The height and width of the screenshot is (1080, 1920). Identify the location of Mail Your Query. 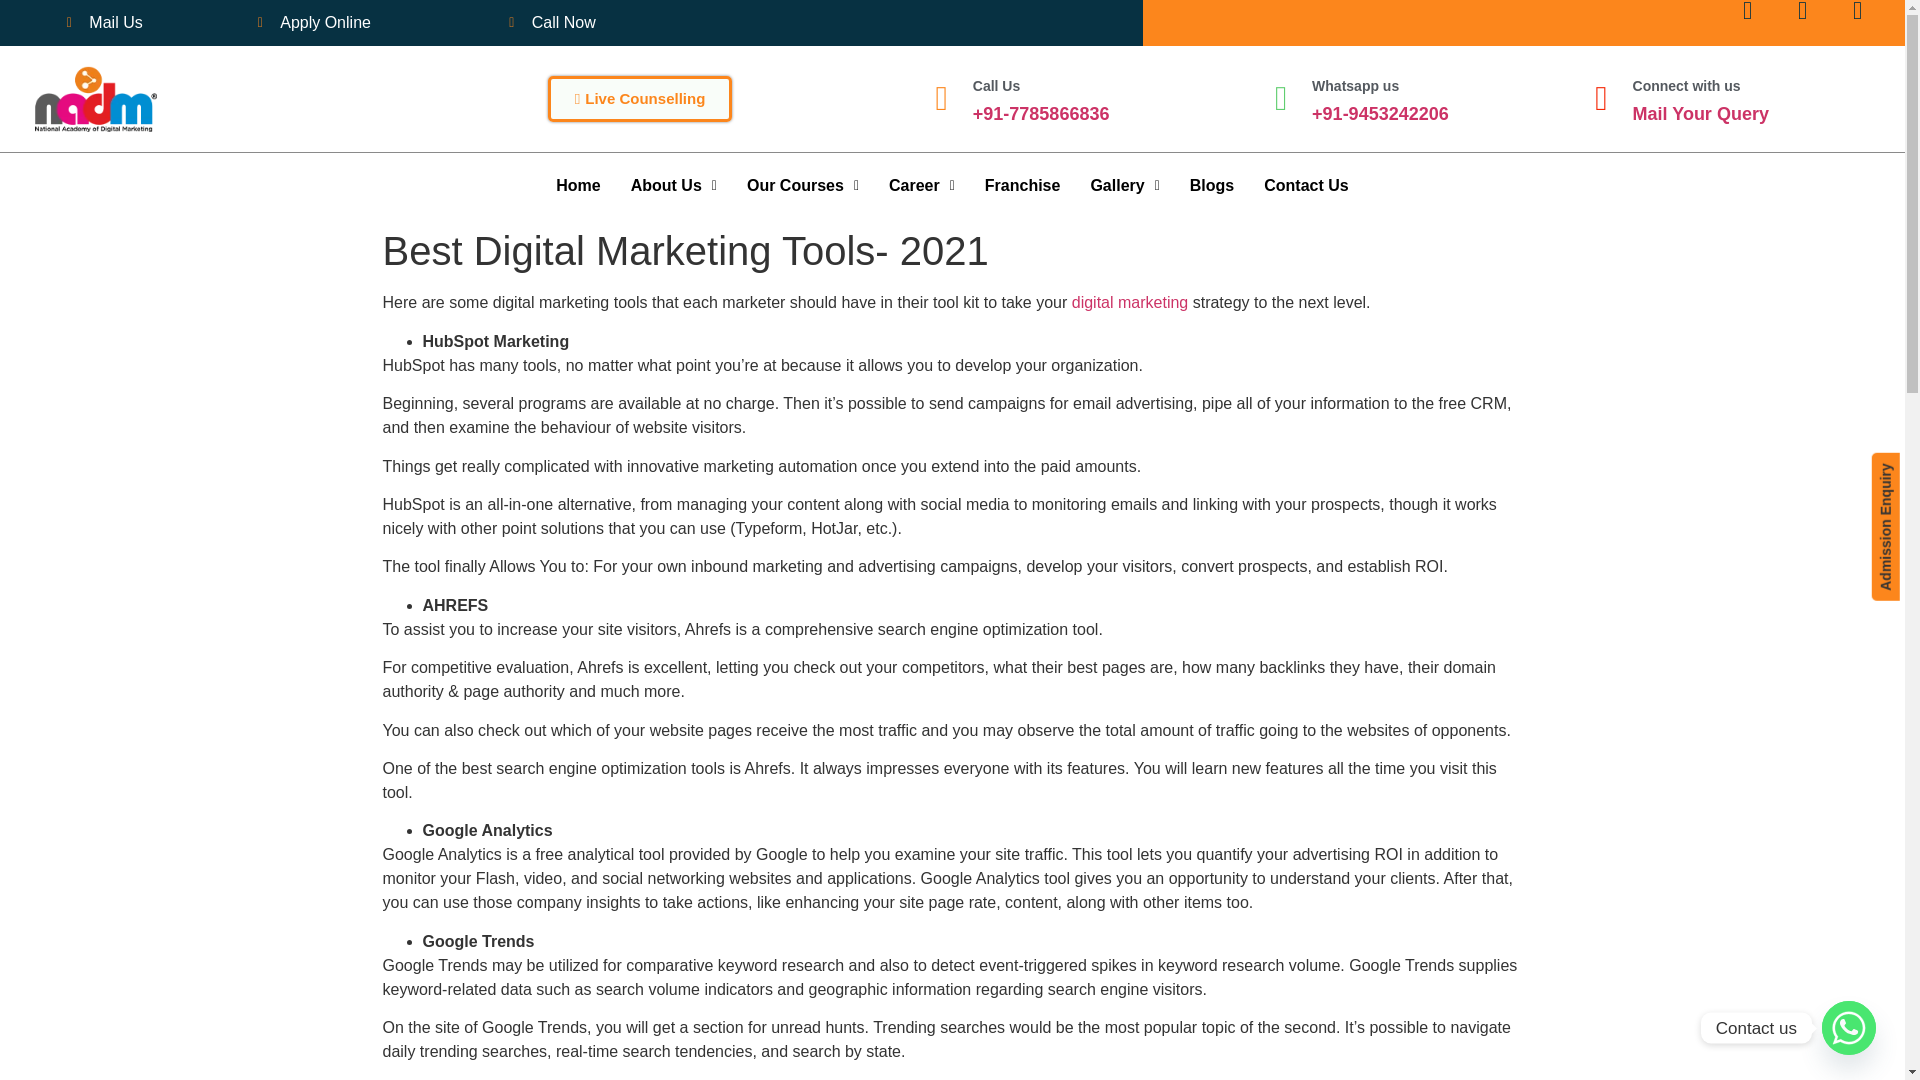
(1700, 114).